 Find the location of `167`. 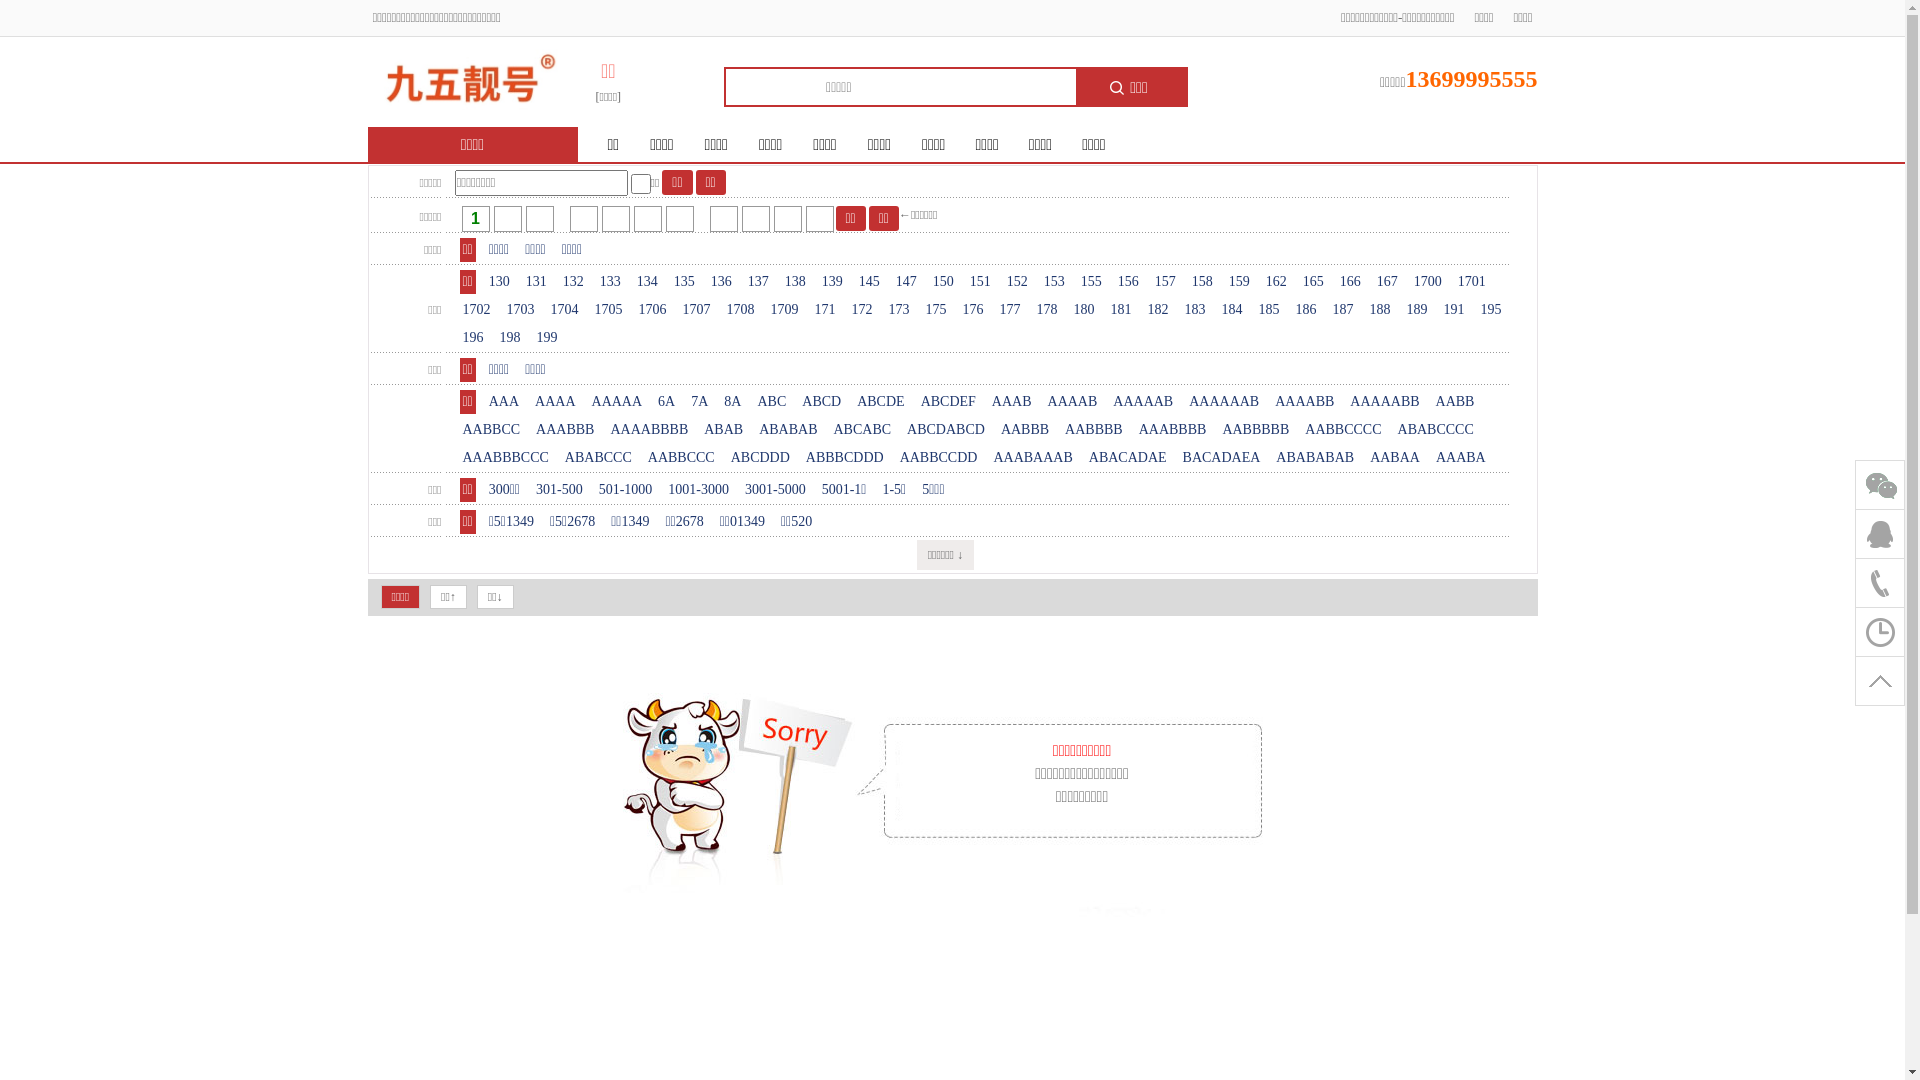

167 is located at coordinates (1388, 282).